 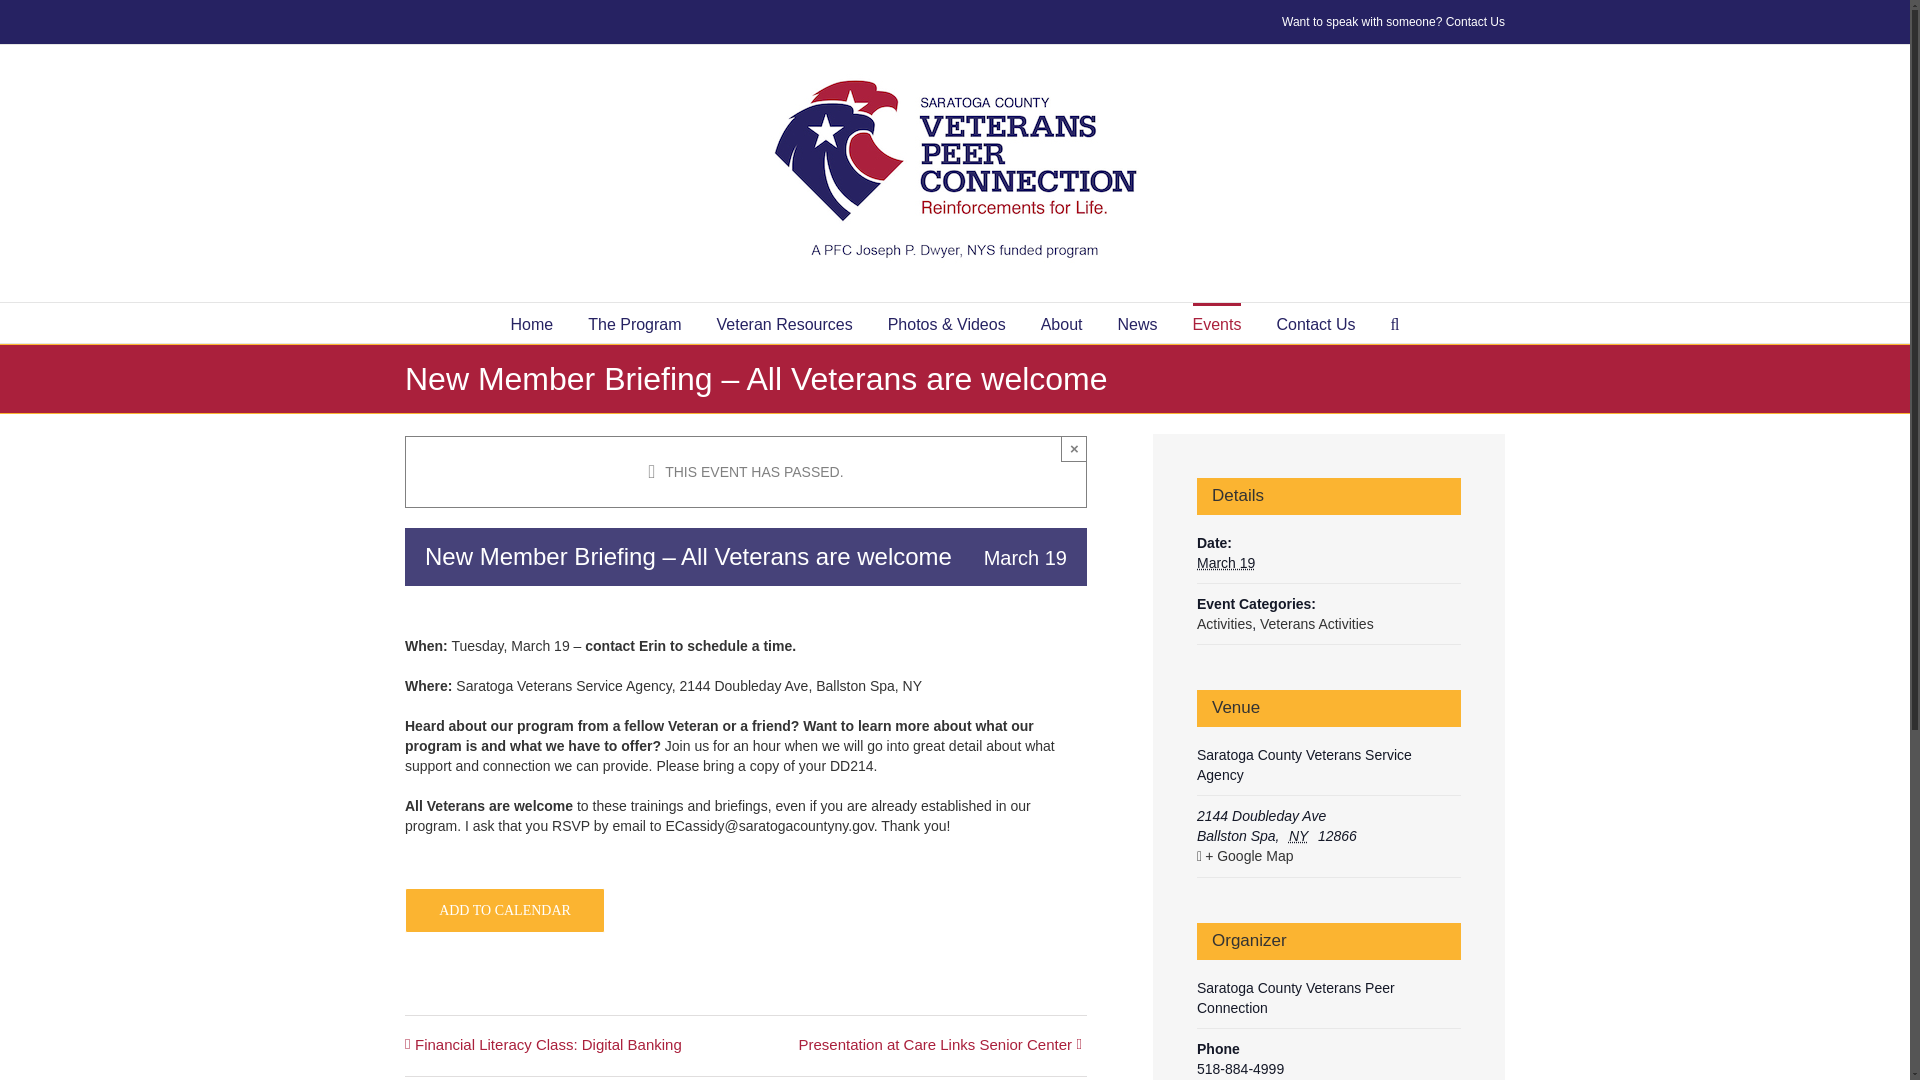 I want to click on Veteran Resources, so click(x=784, y=323).